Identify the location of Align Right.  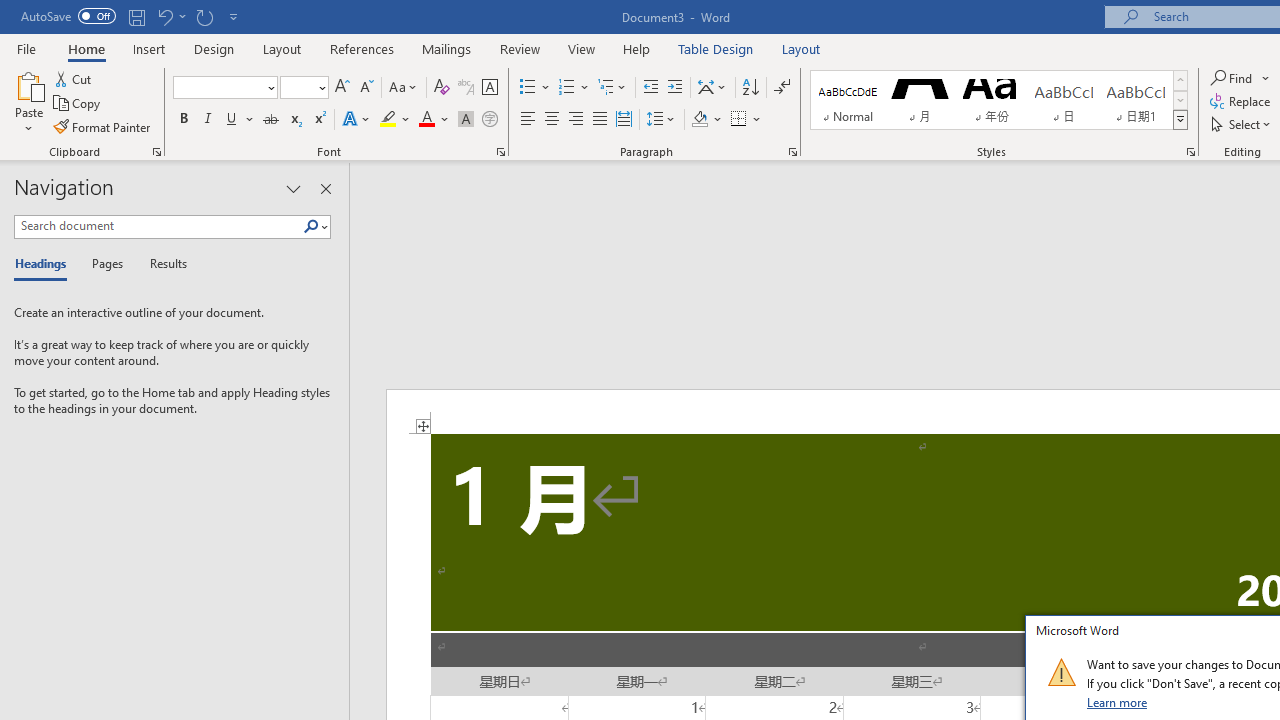
(576, 120).